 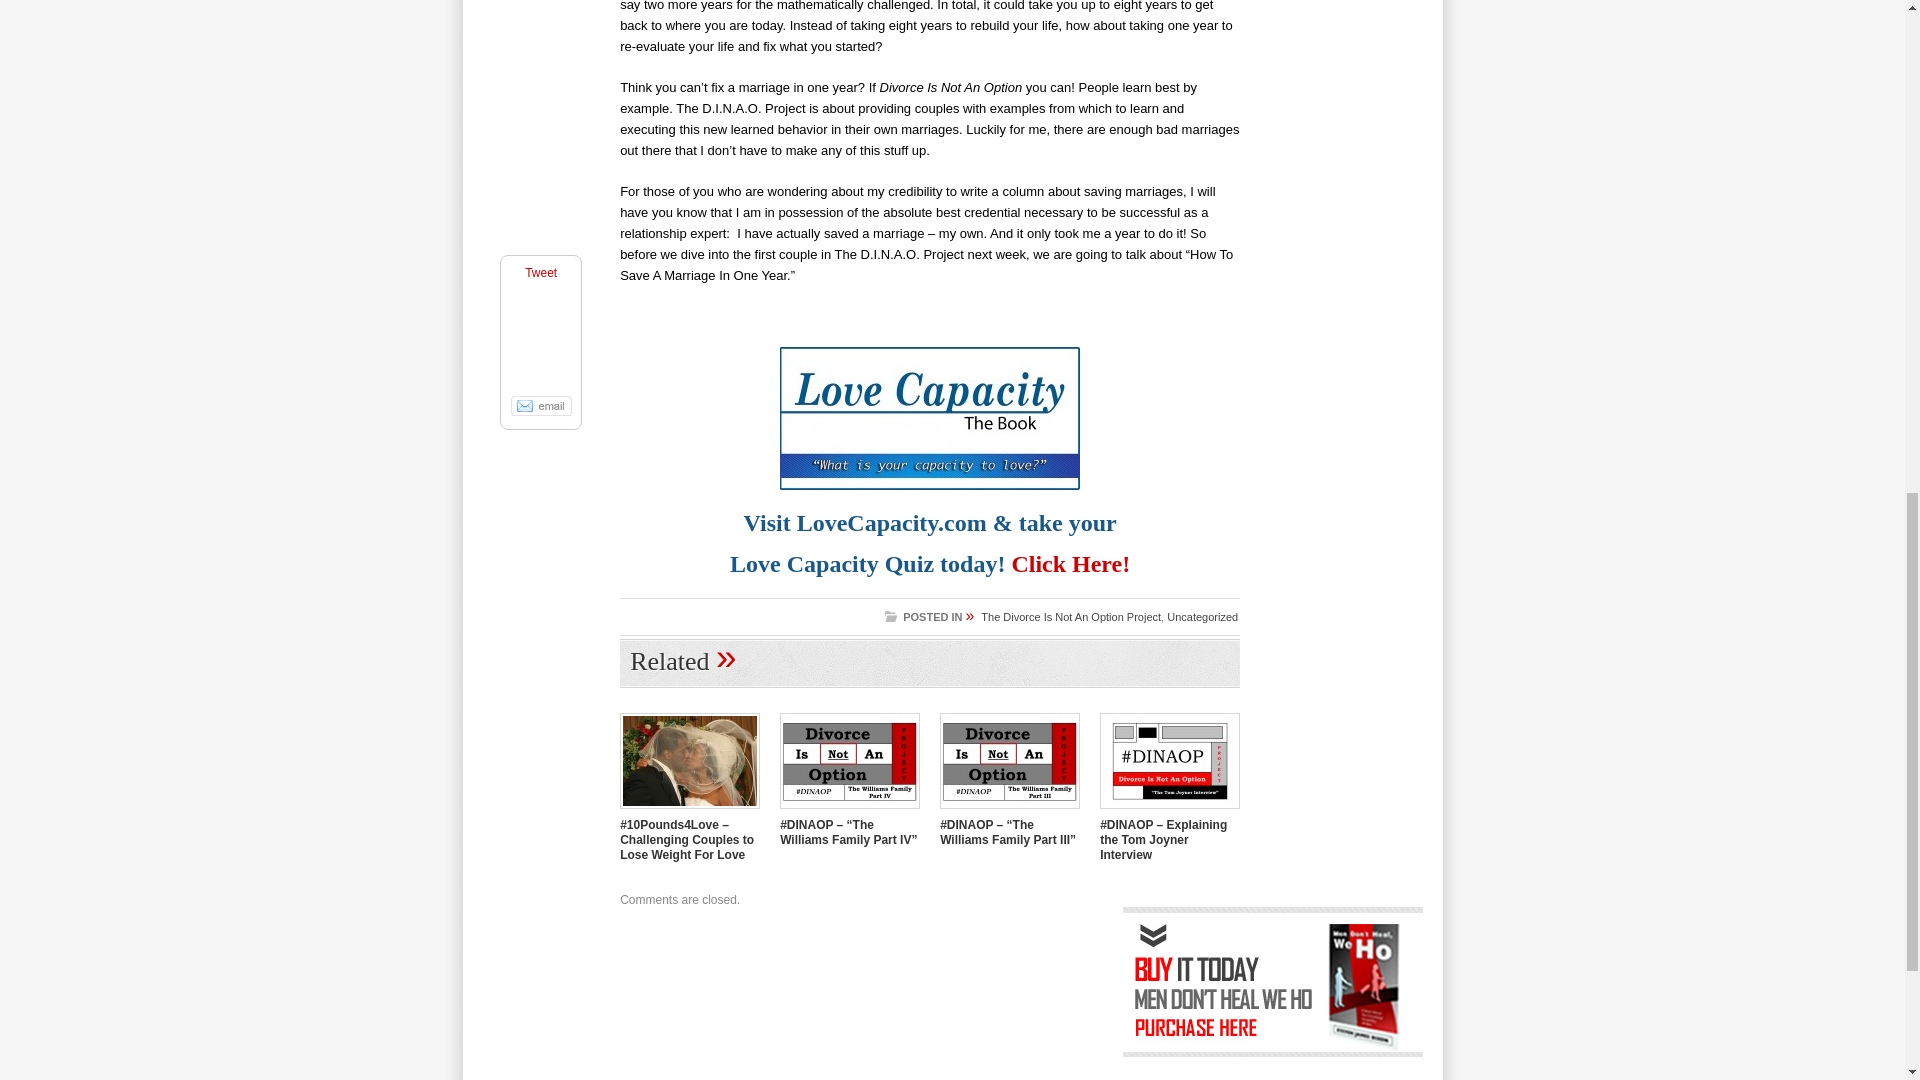 What do you see at coordinates (1071, 617) in the screenshot?
I see `The Divorce Is Not An Option Project` at bounding box center [1071, 617].